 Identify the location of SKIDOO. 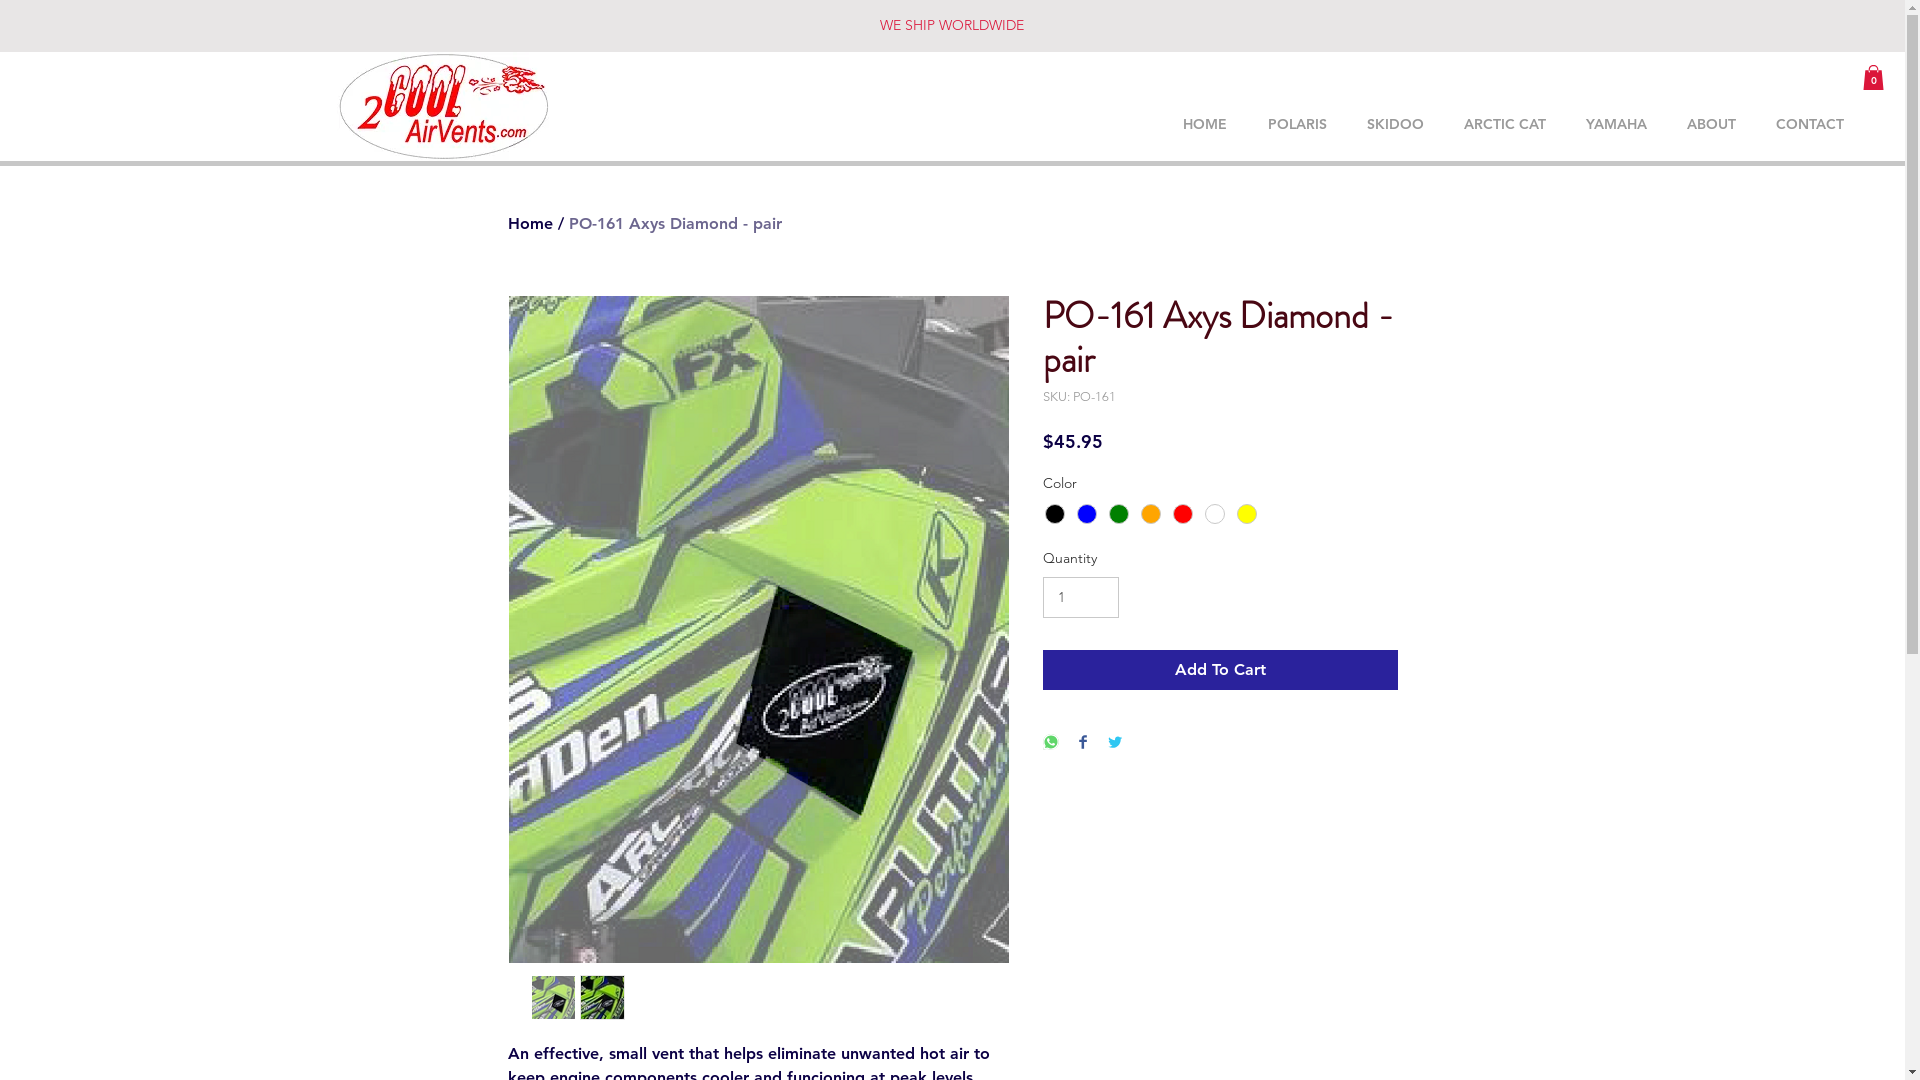
(1396, 124).